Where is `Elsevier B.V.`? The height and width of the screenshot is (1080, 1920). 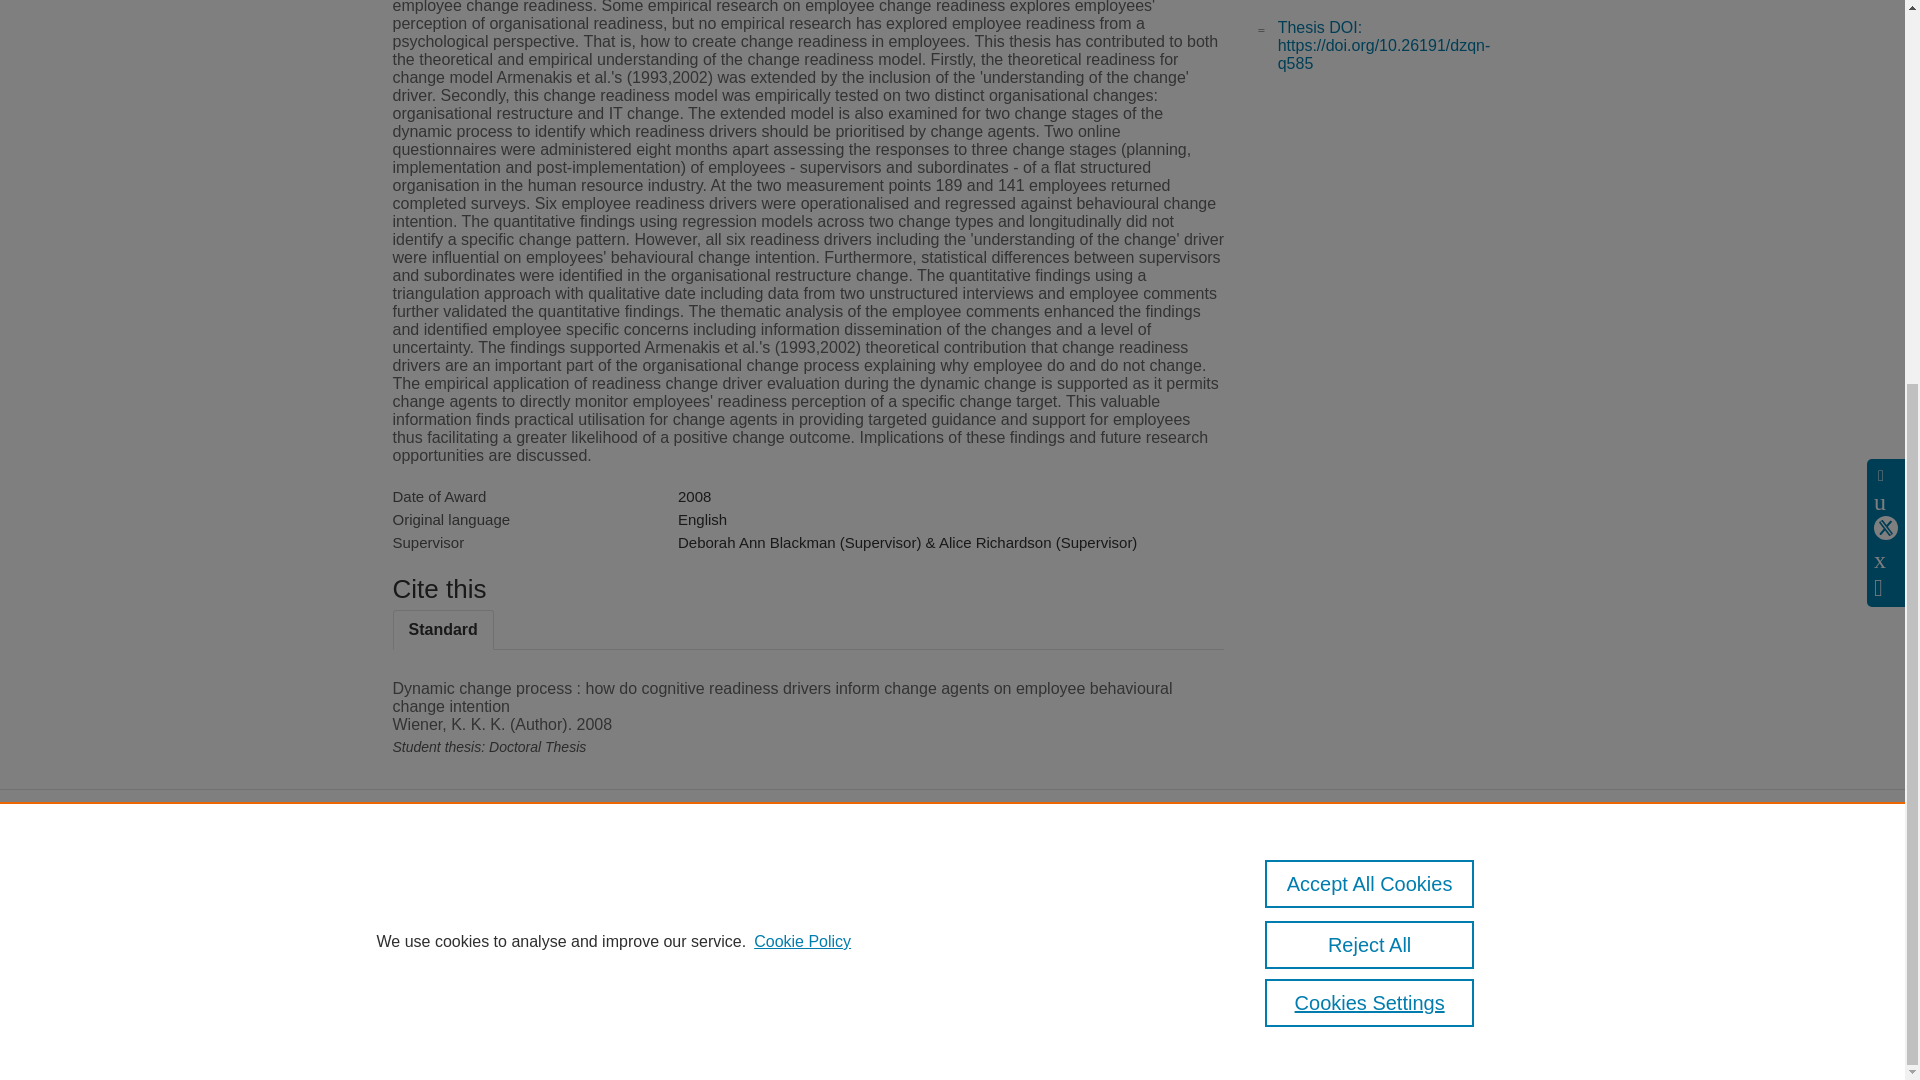 Elsevier B.V. is located at coordinates (668, 916).